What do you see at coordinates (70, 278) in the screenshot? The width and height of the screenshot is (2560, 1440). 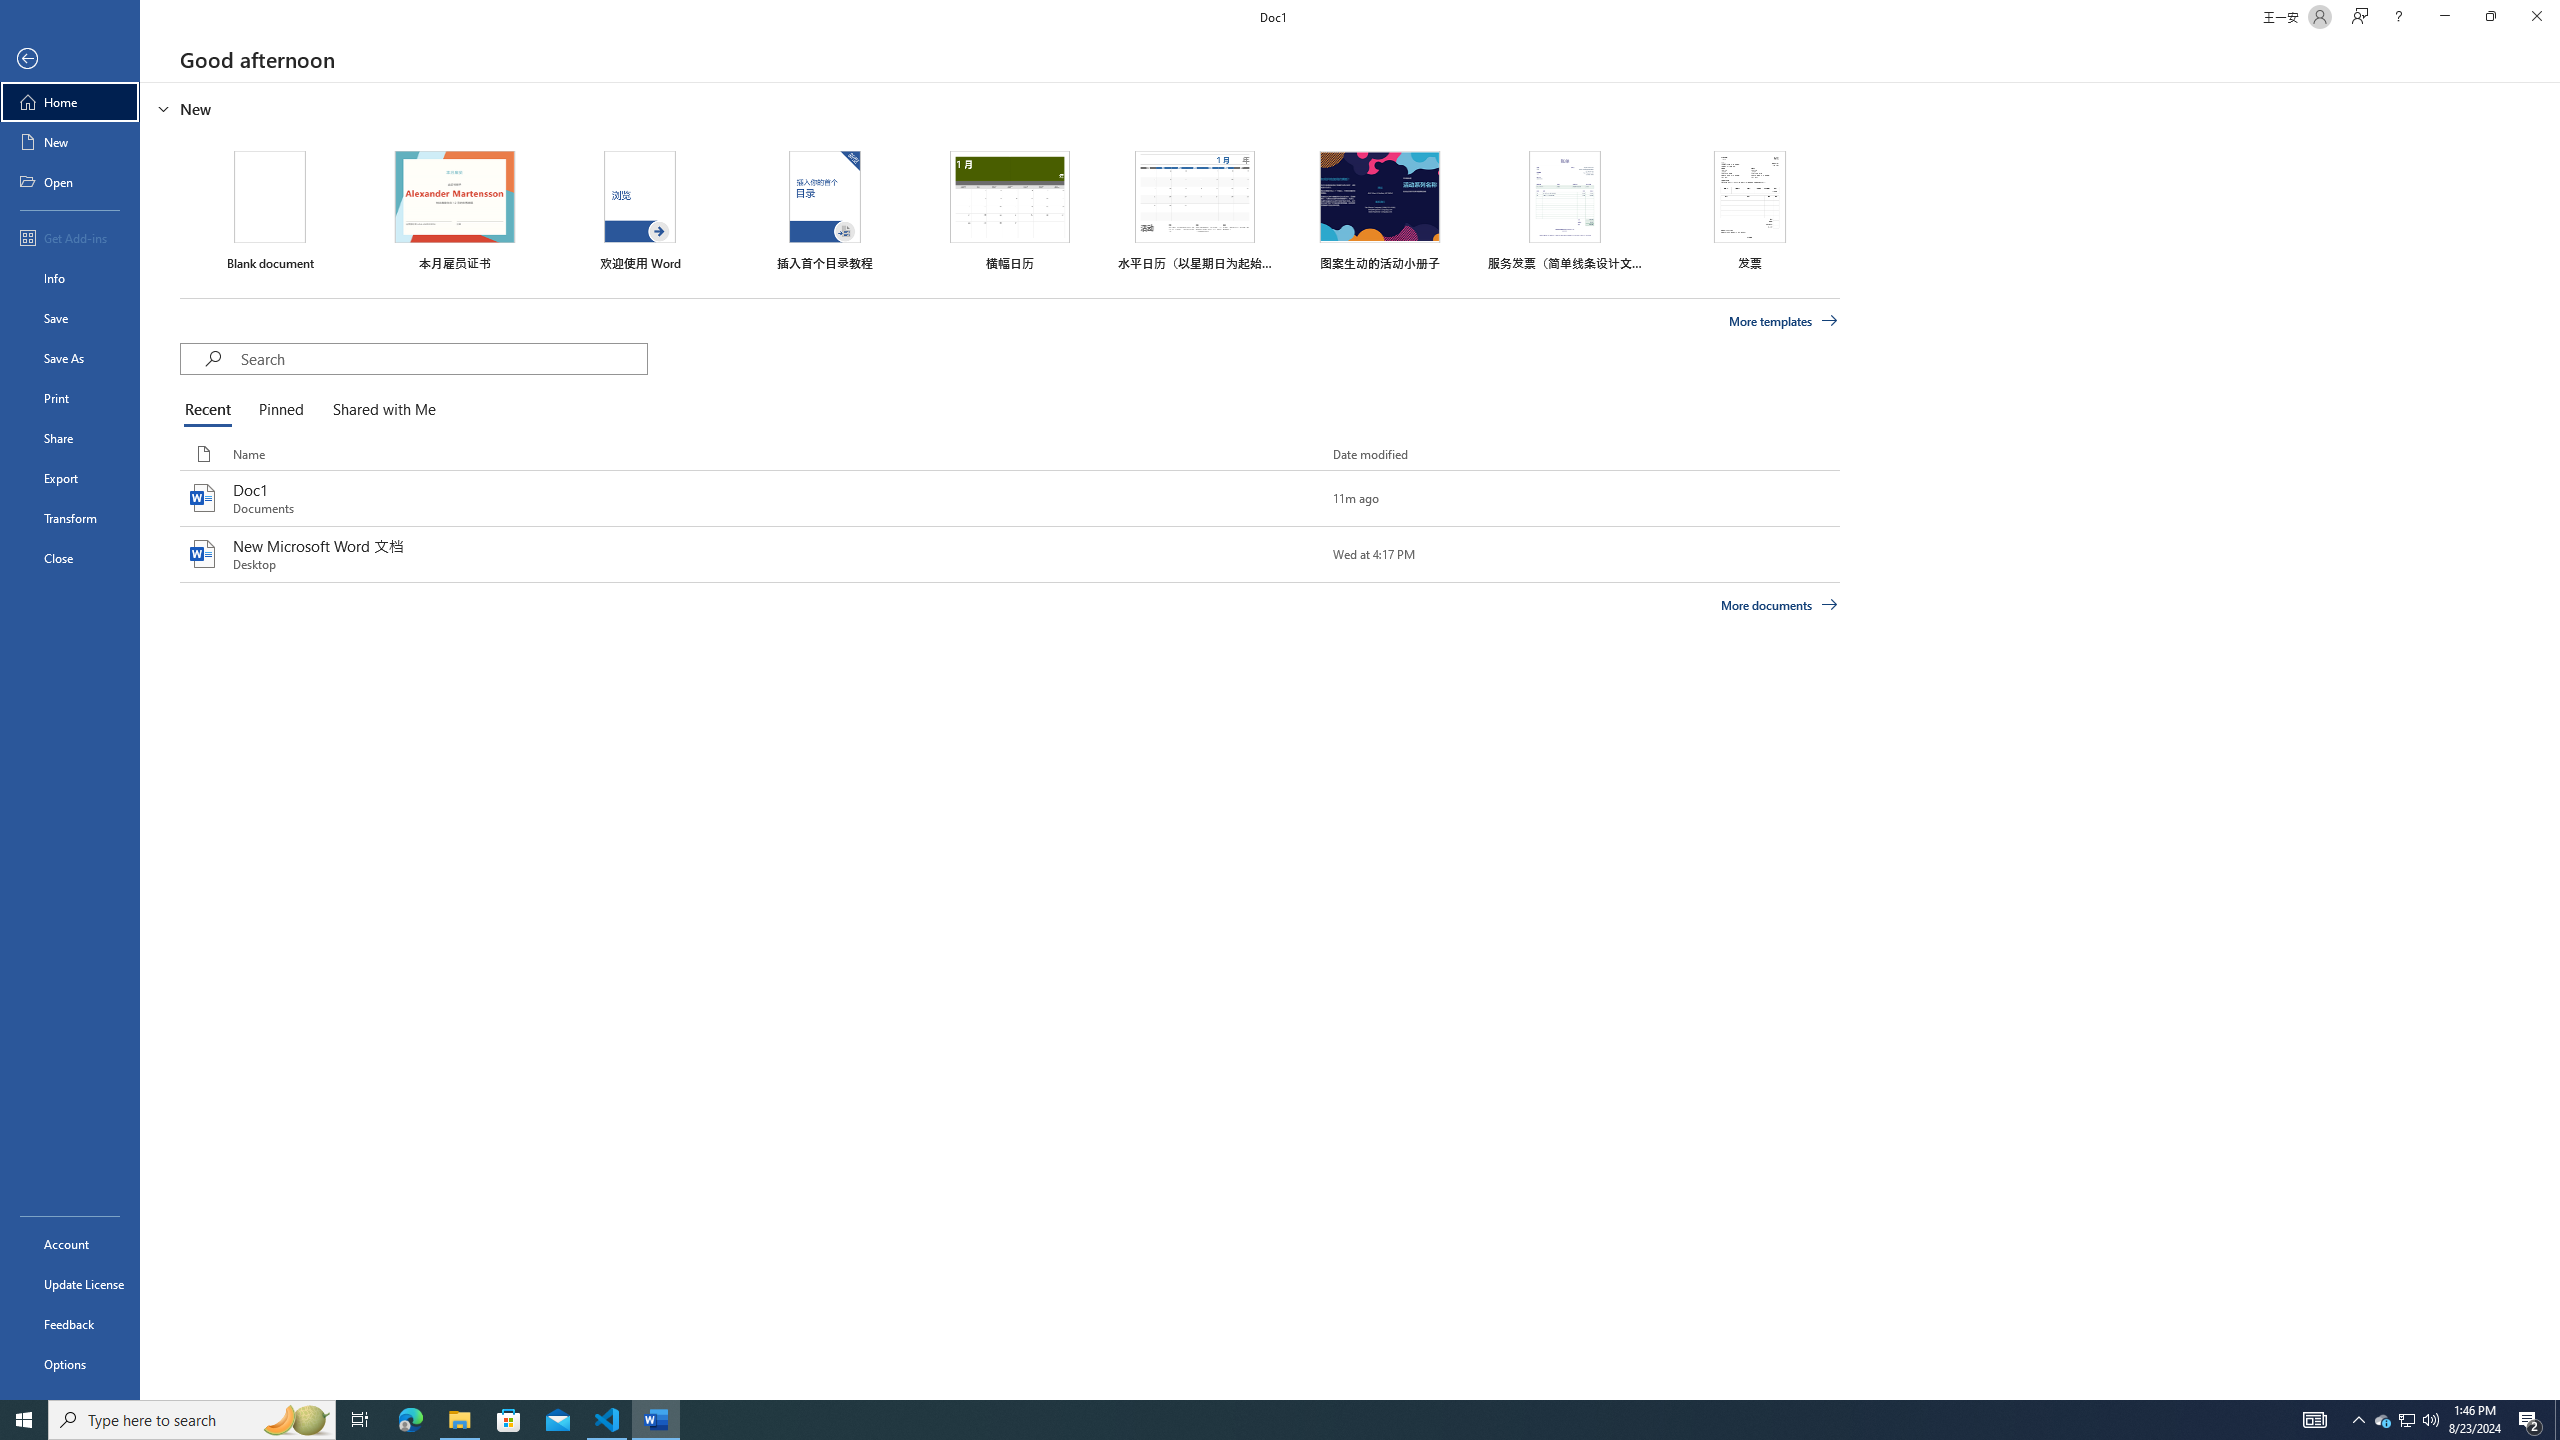 I see `Info` at bounding box center [70, 278].